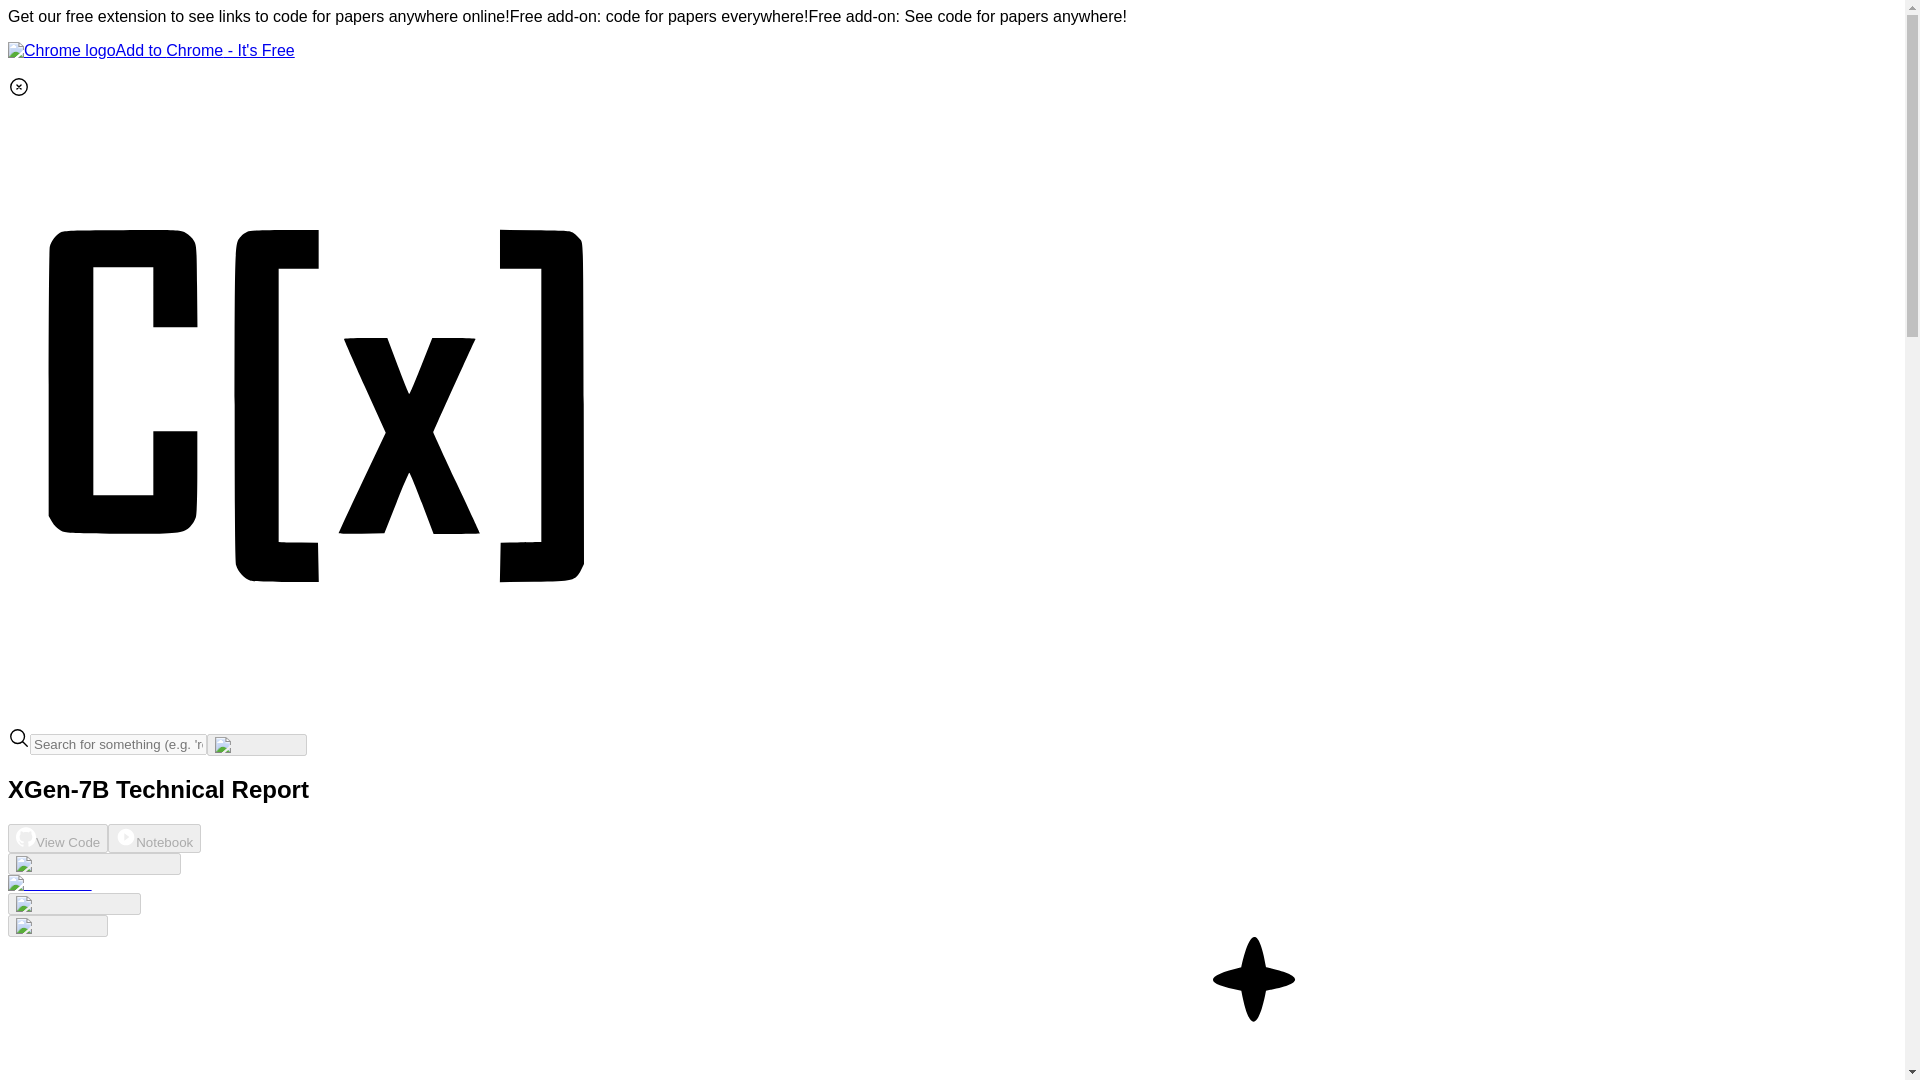  What do you see at coordinates (26, 836) in the screenshot?
I see `Github Icon` at bounding box center [26, 836].